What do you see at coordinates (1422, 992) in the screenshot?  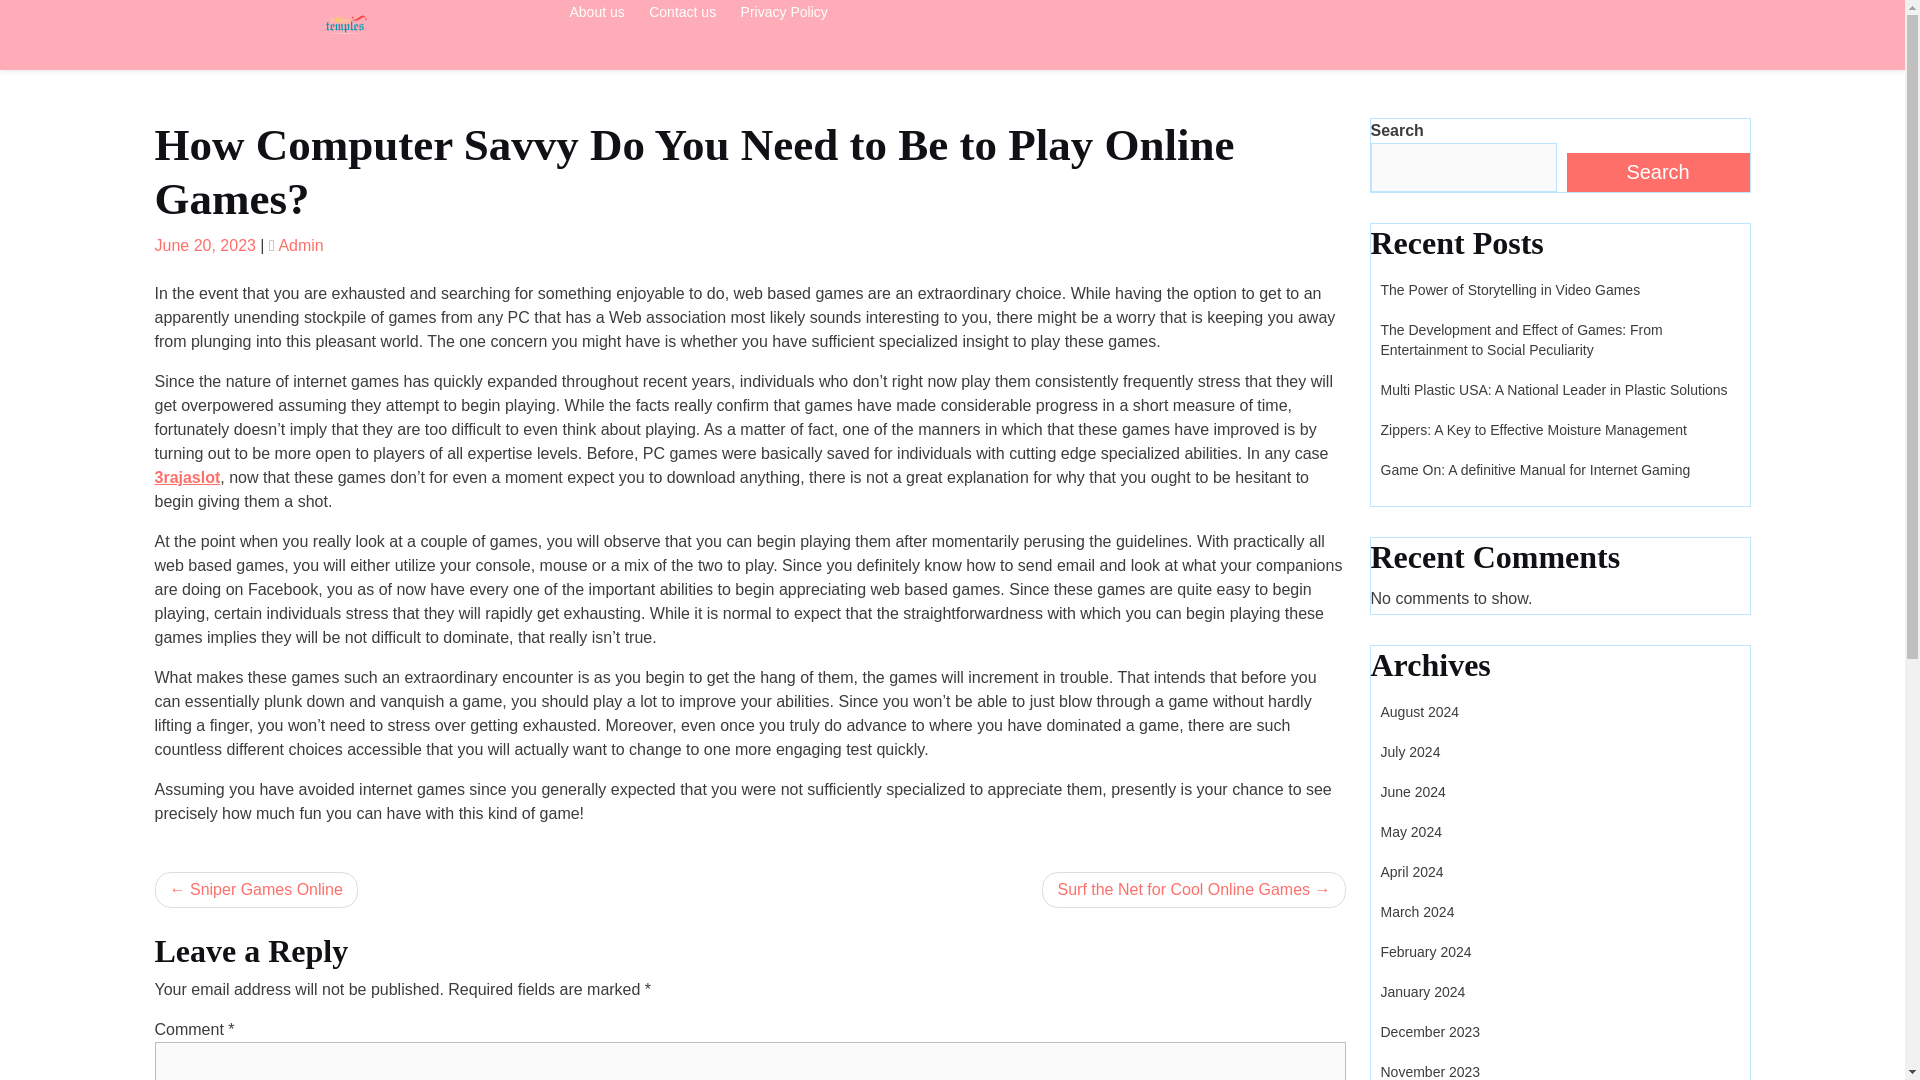 I see `January 2024` at bounding box center [1422, 992].